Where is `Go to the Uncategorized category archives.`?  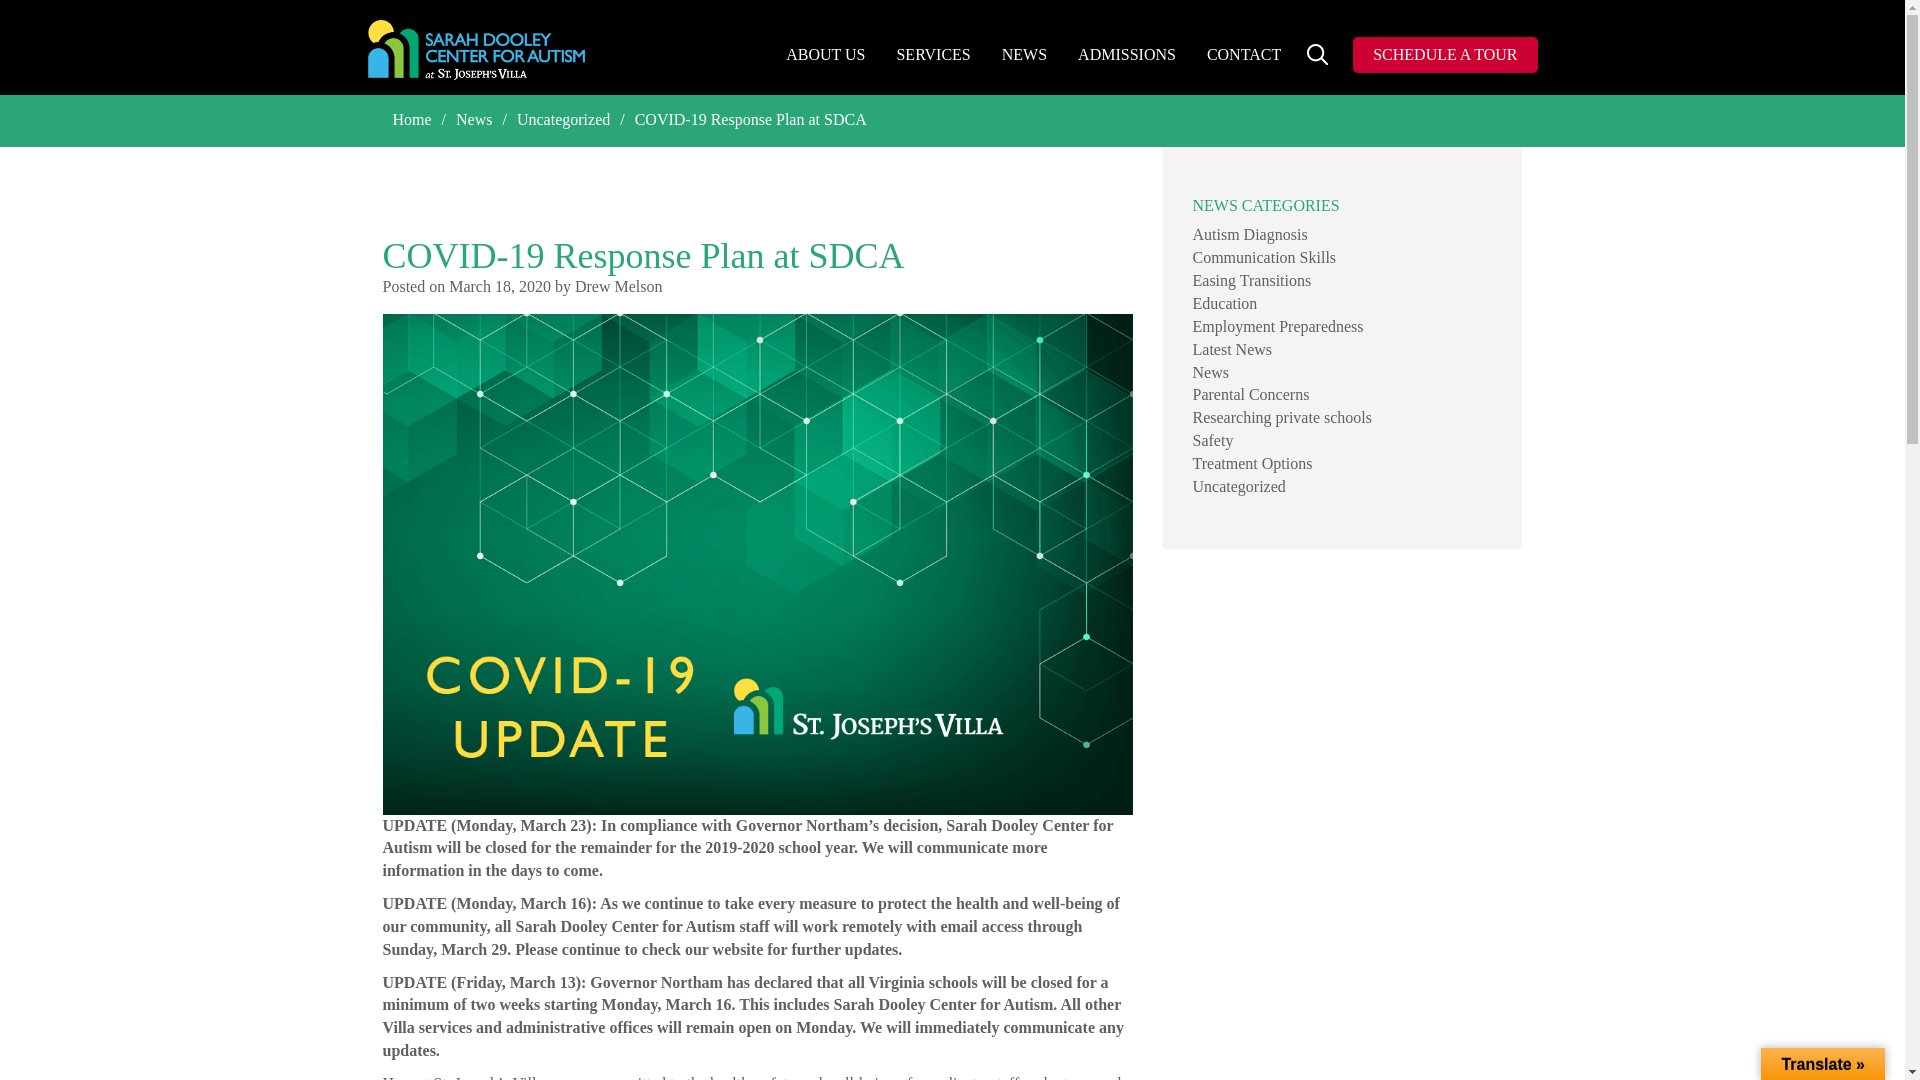 Go to the Uncategorized category archives. is located at coordinates (563, 120).